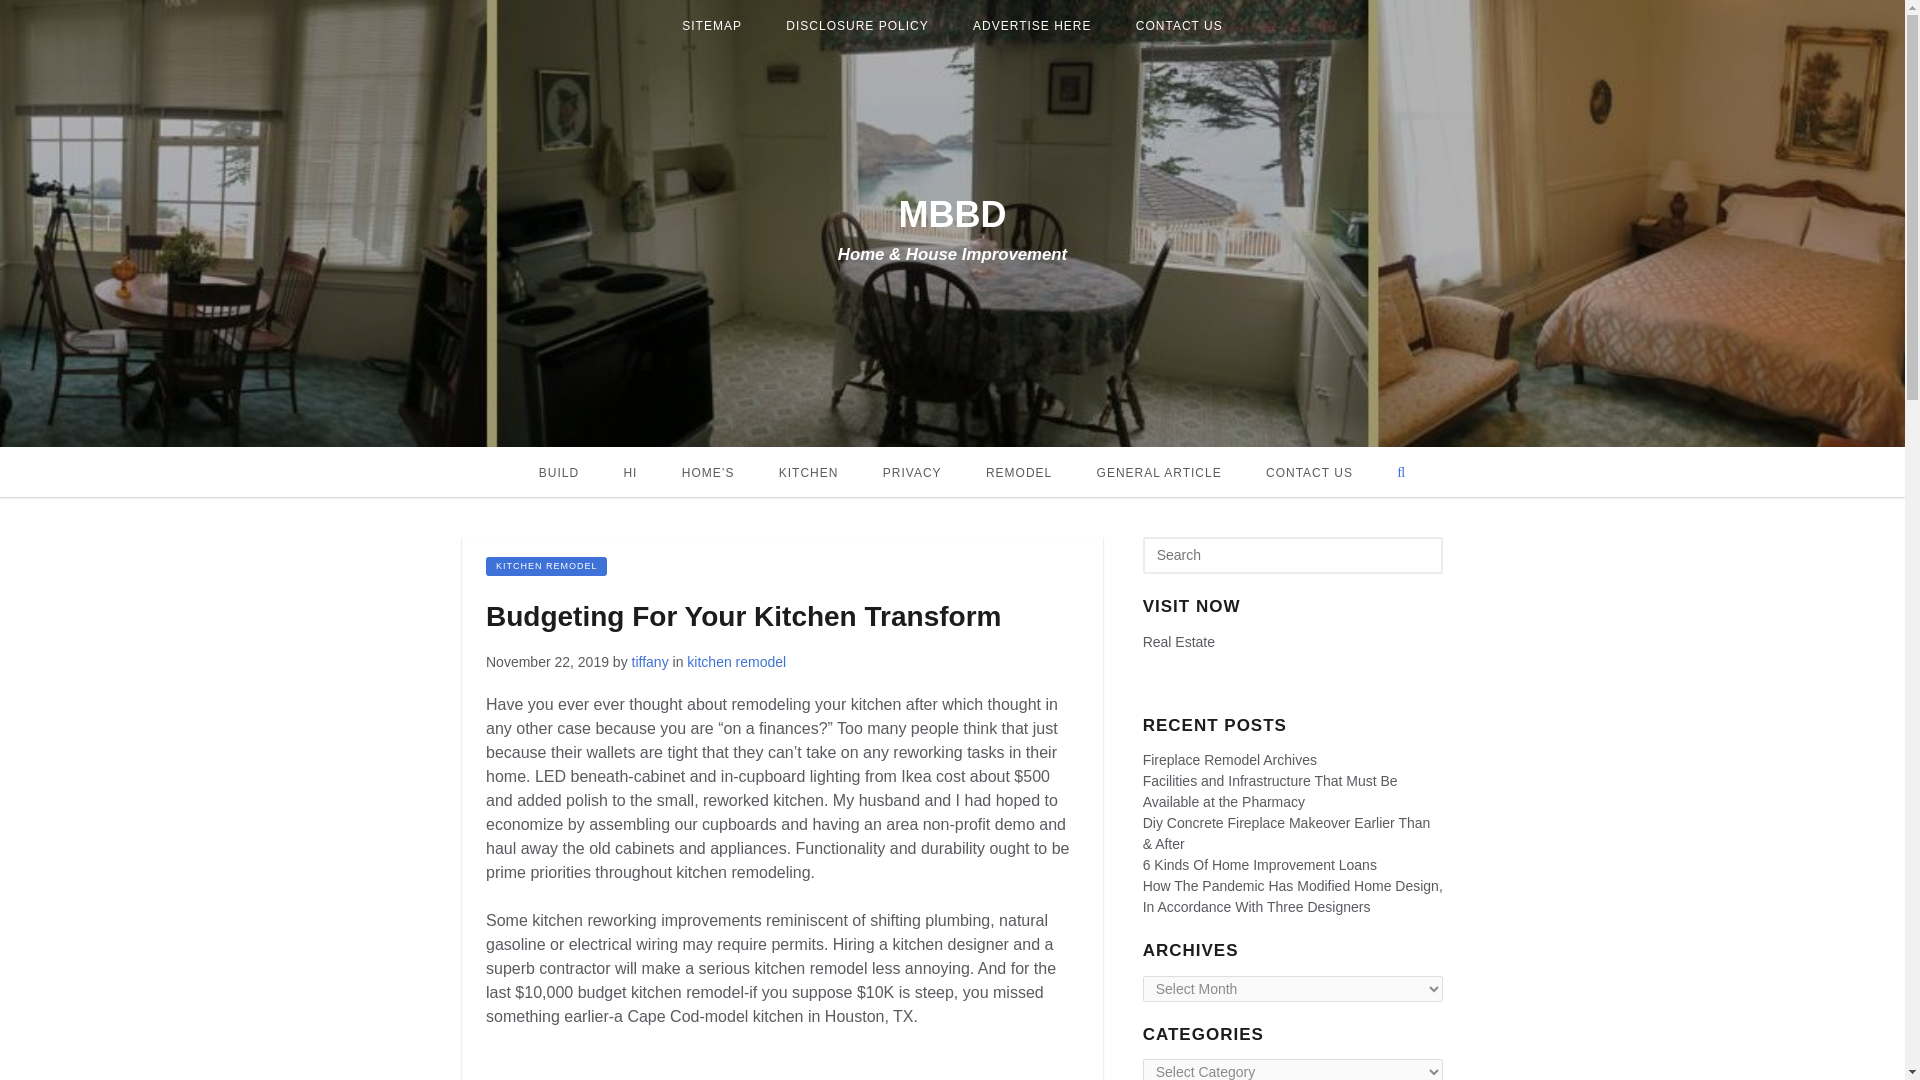 The image size is (1920, 1080). What do you see at coordinates (558, 472) in the screenshot?
I see `BUILD` at bounding box center [558, 472].